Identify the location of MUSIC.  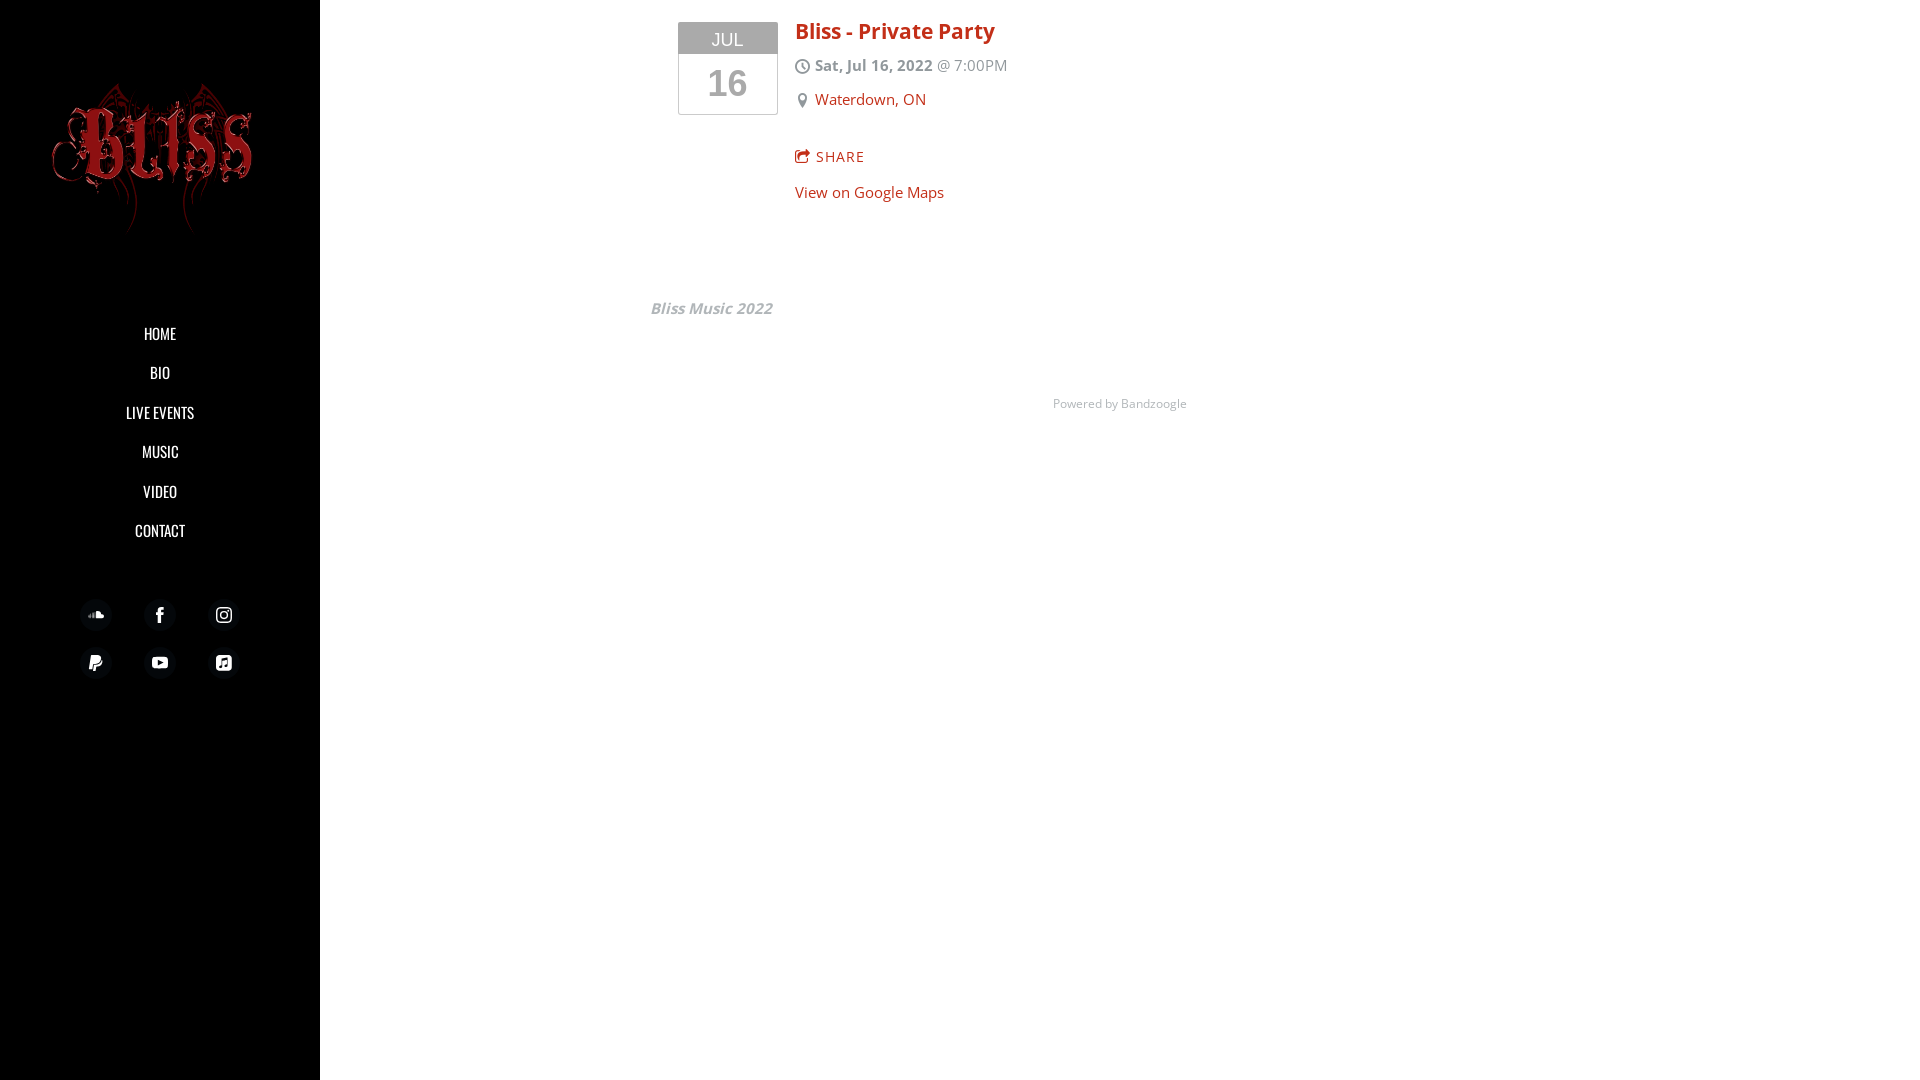
(160, 452).